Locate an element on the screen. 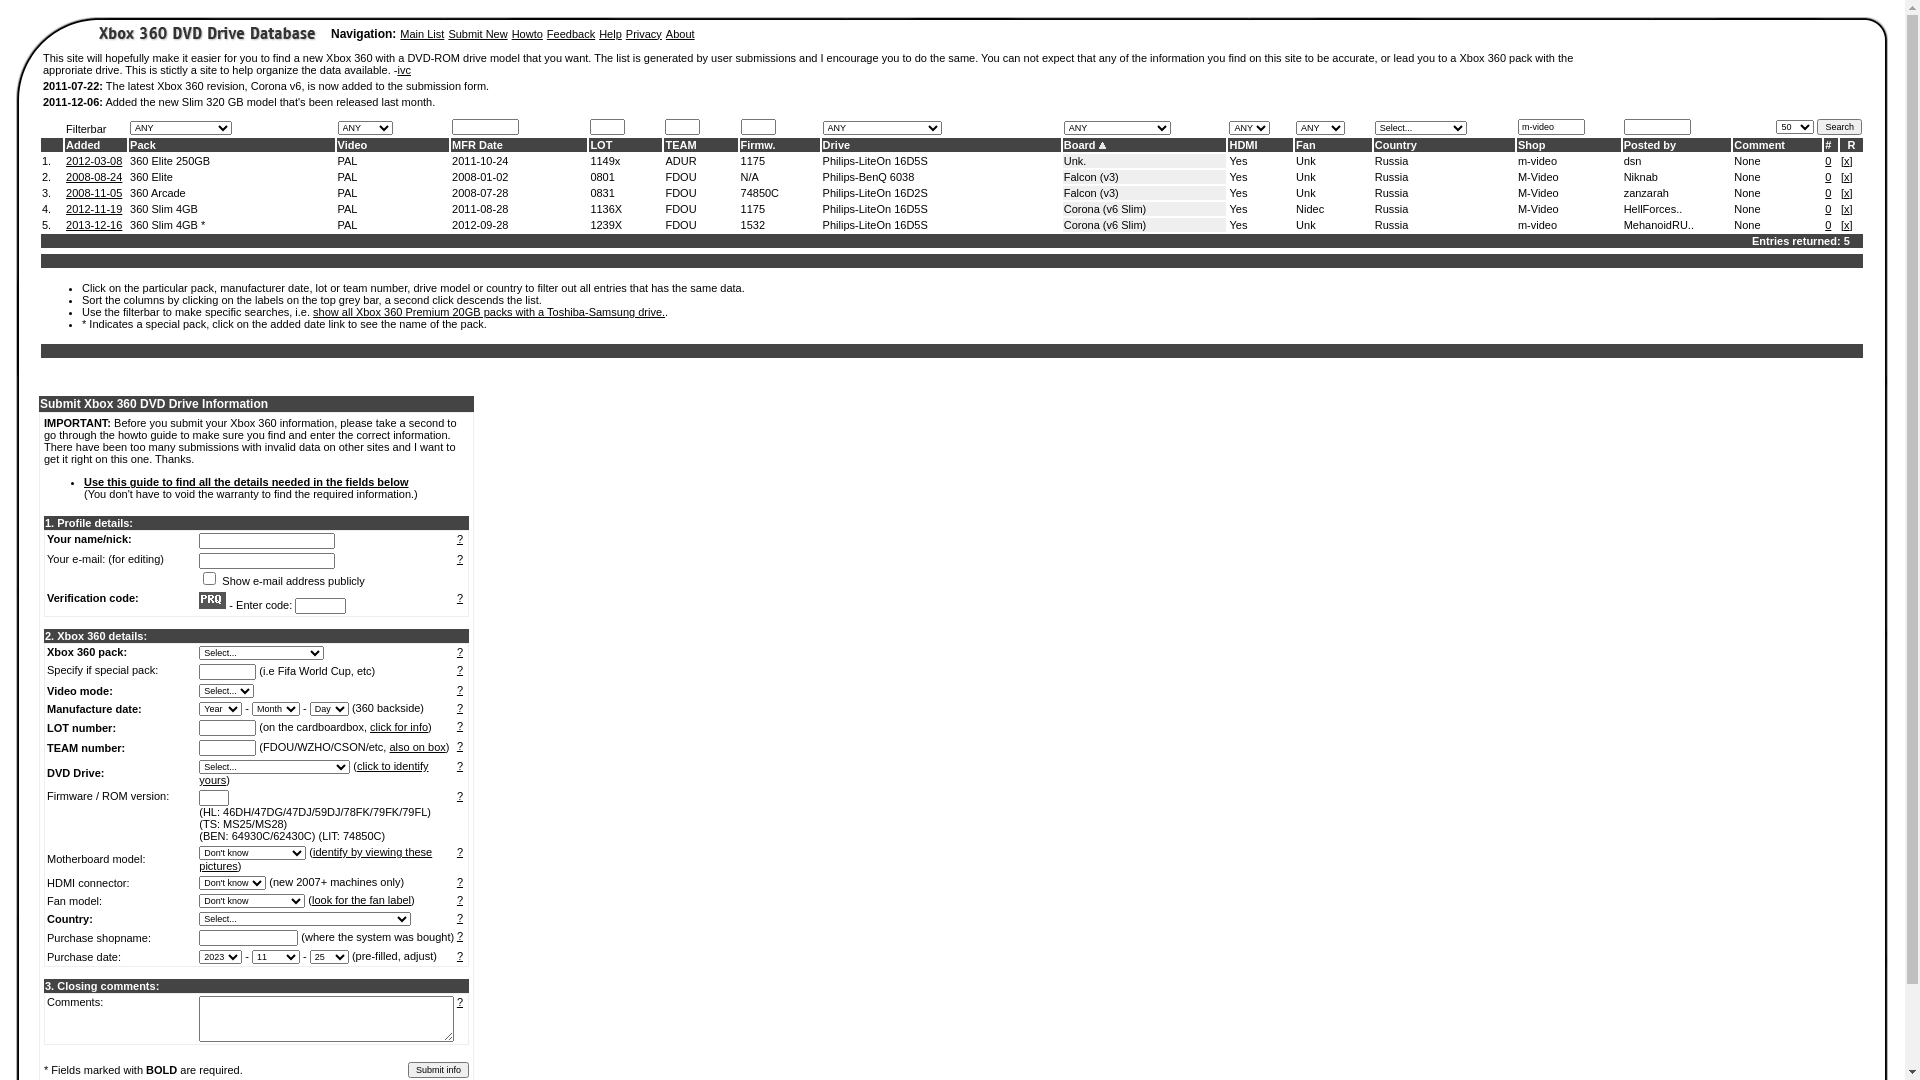 The image size is (1920, 1080). Russia is located at coordinates (1392, 225).